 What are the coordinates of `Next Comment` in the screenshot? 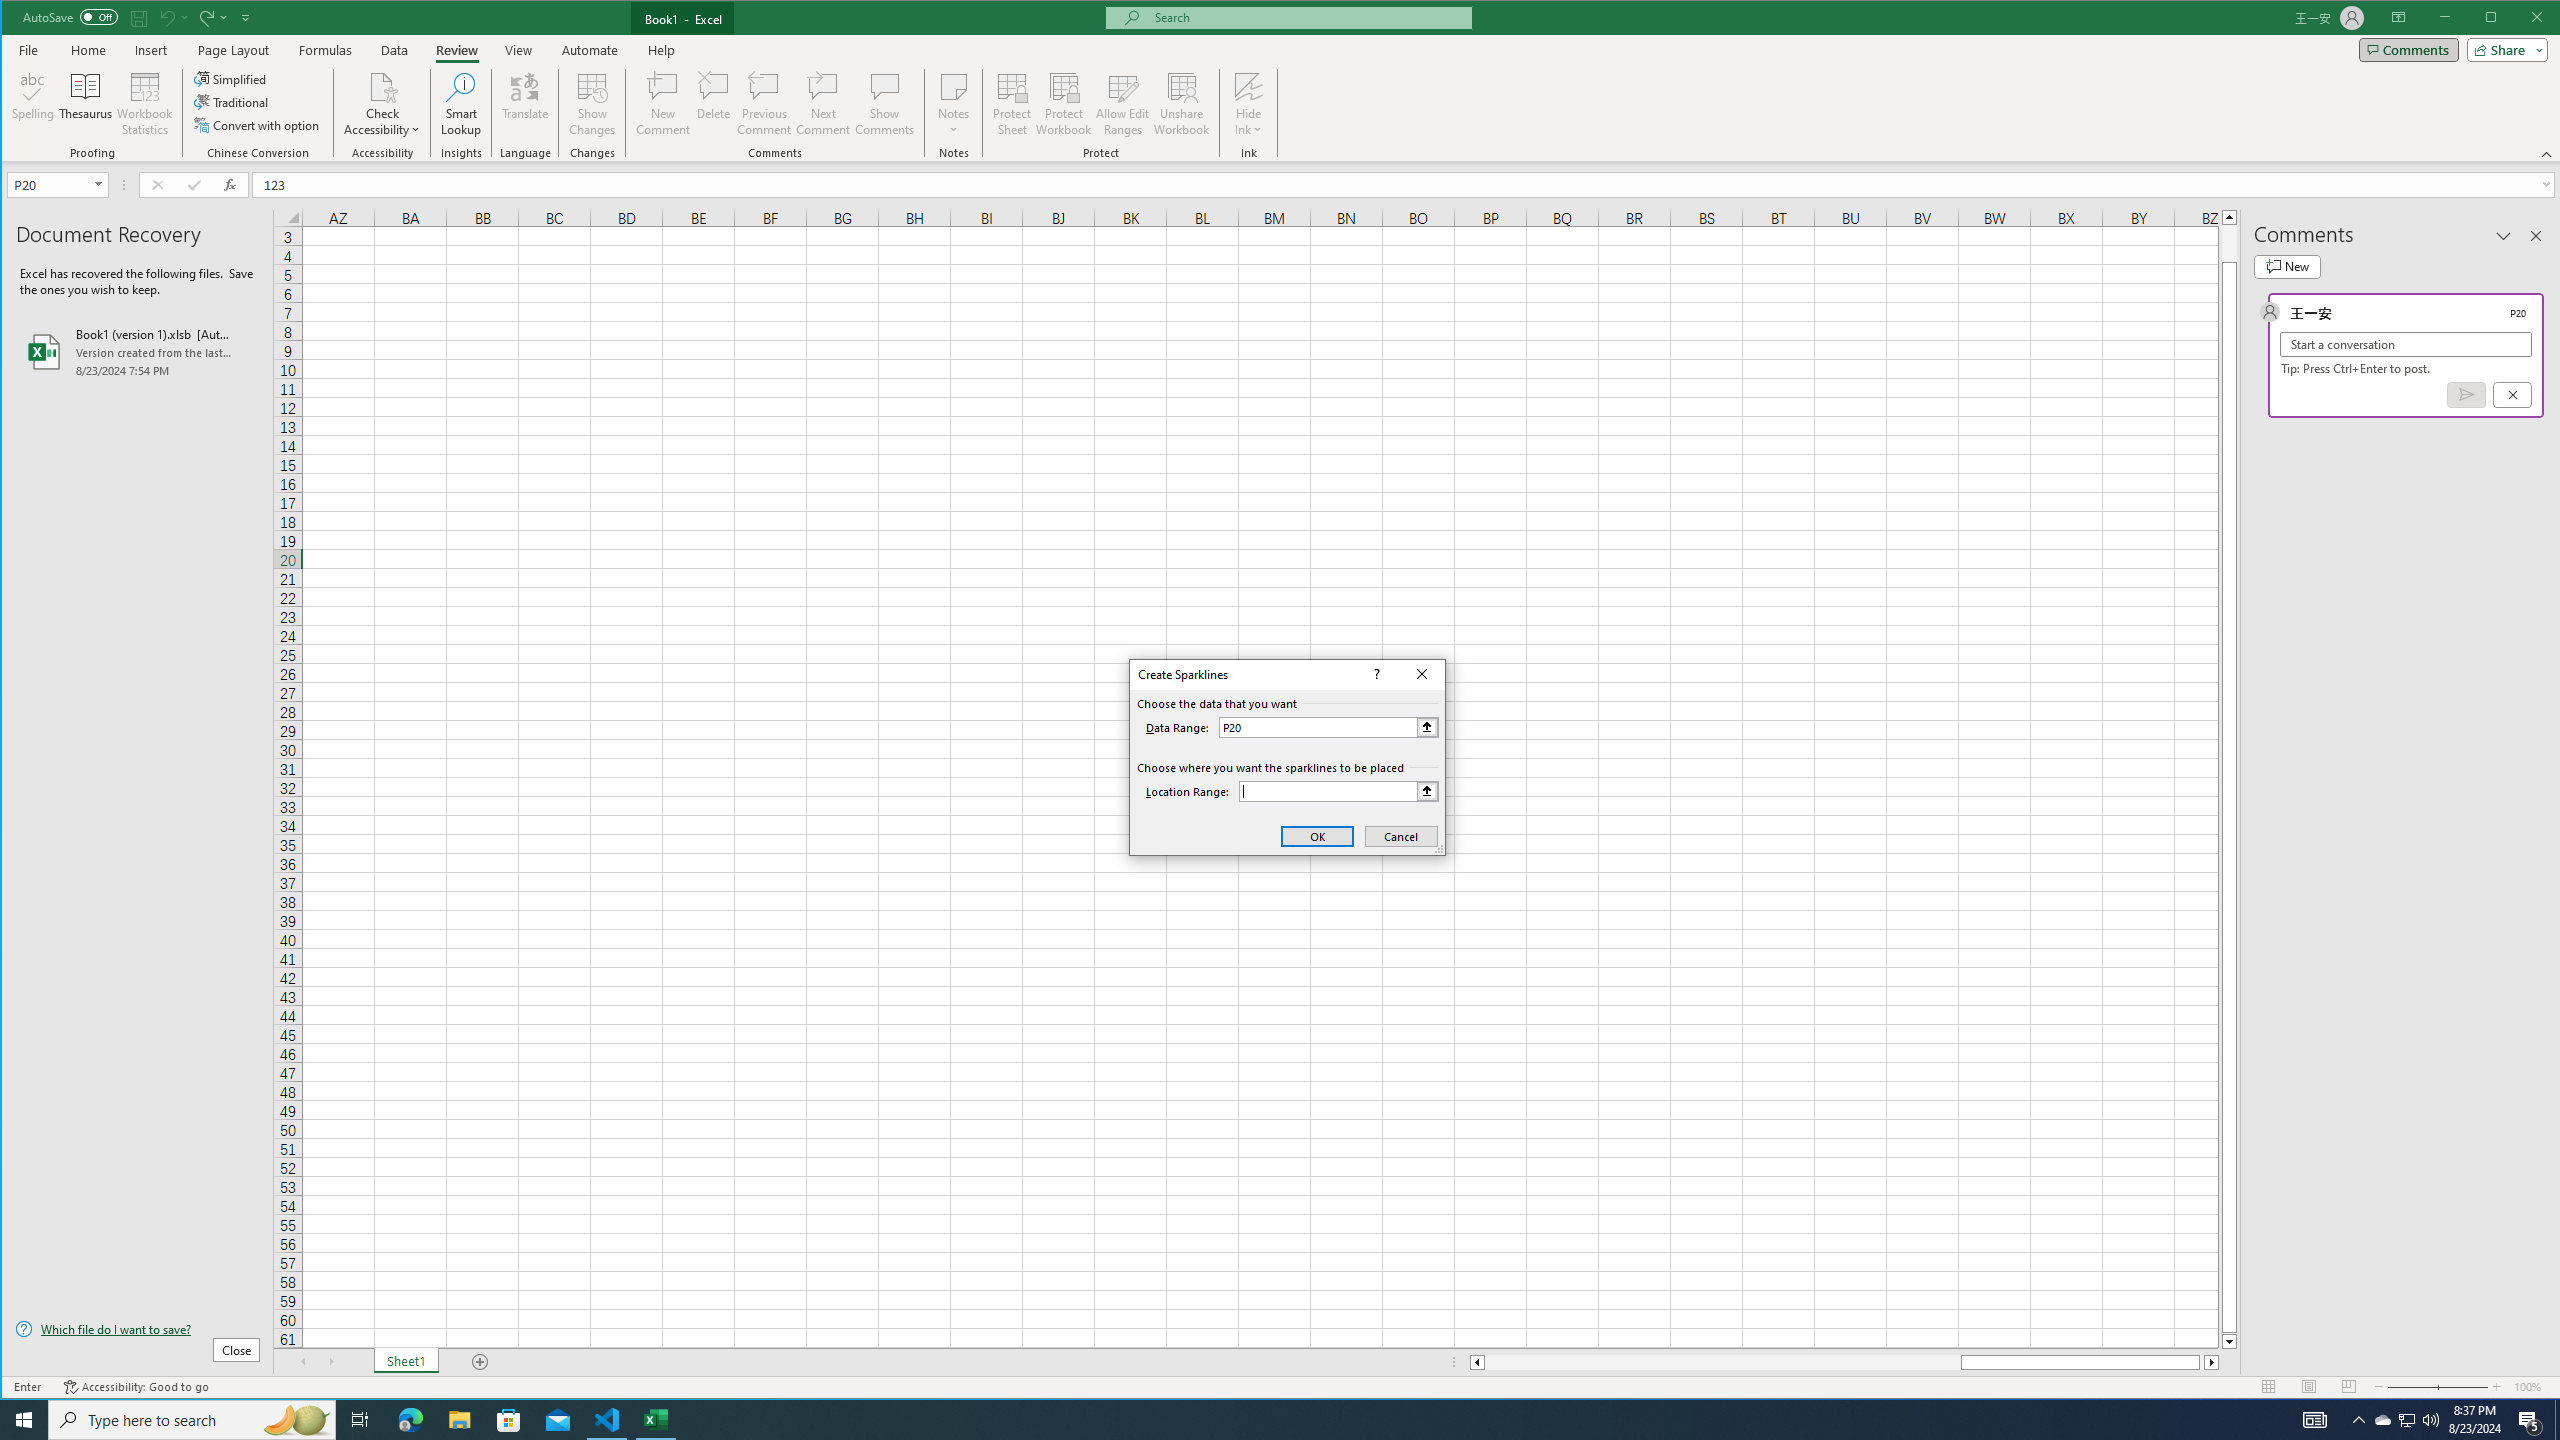 It's located at (822, 104).